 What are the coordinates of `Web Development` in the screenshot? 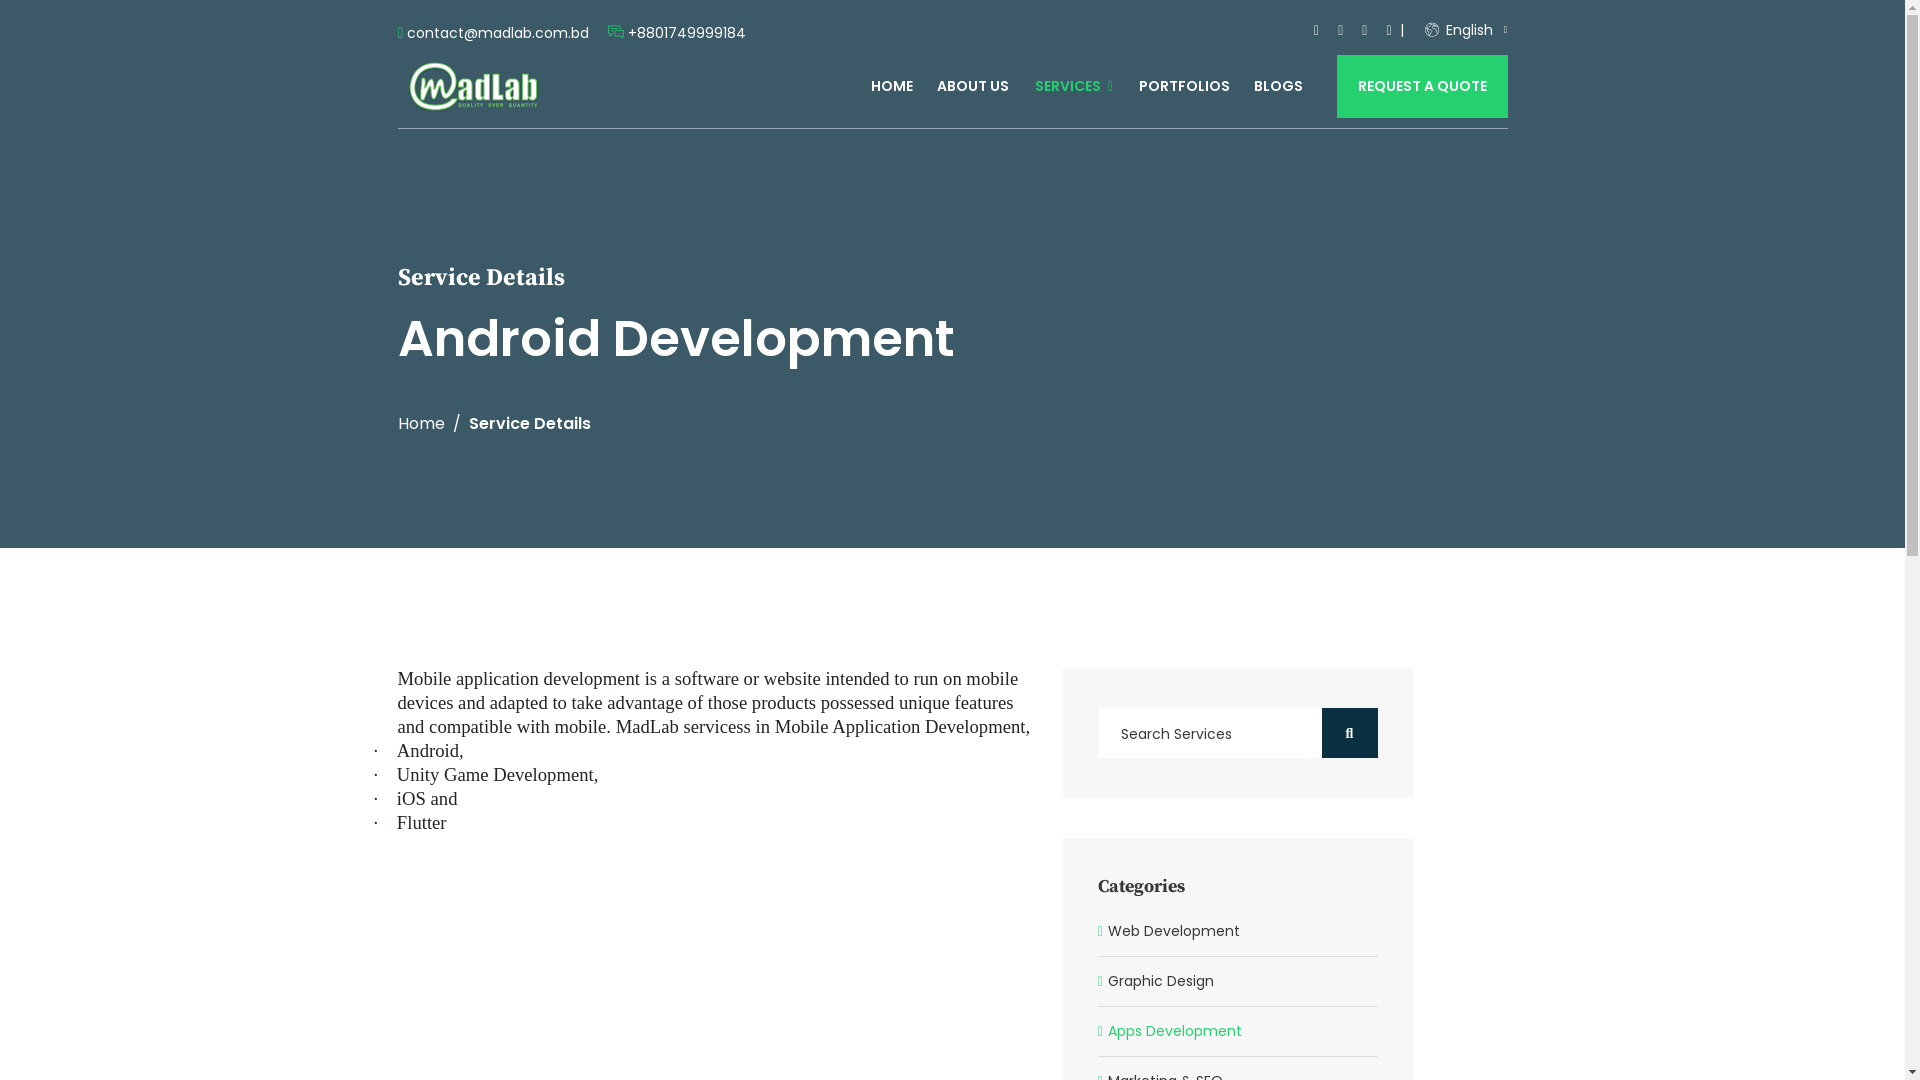 It's located at (1238, 932).